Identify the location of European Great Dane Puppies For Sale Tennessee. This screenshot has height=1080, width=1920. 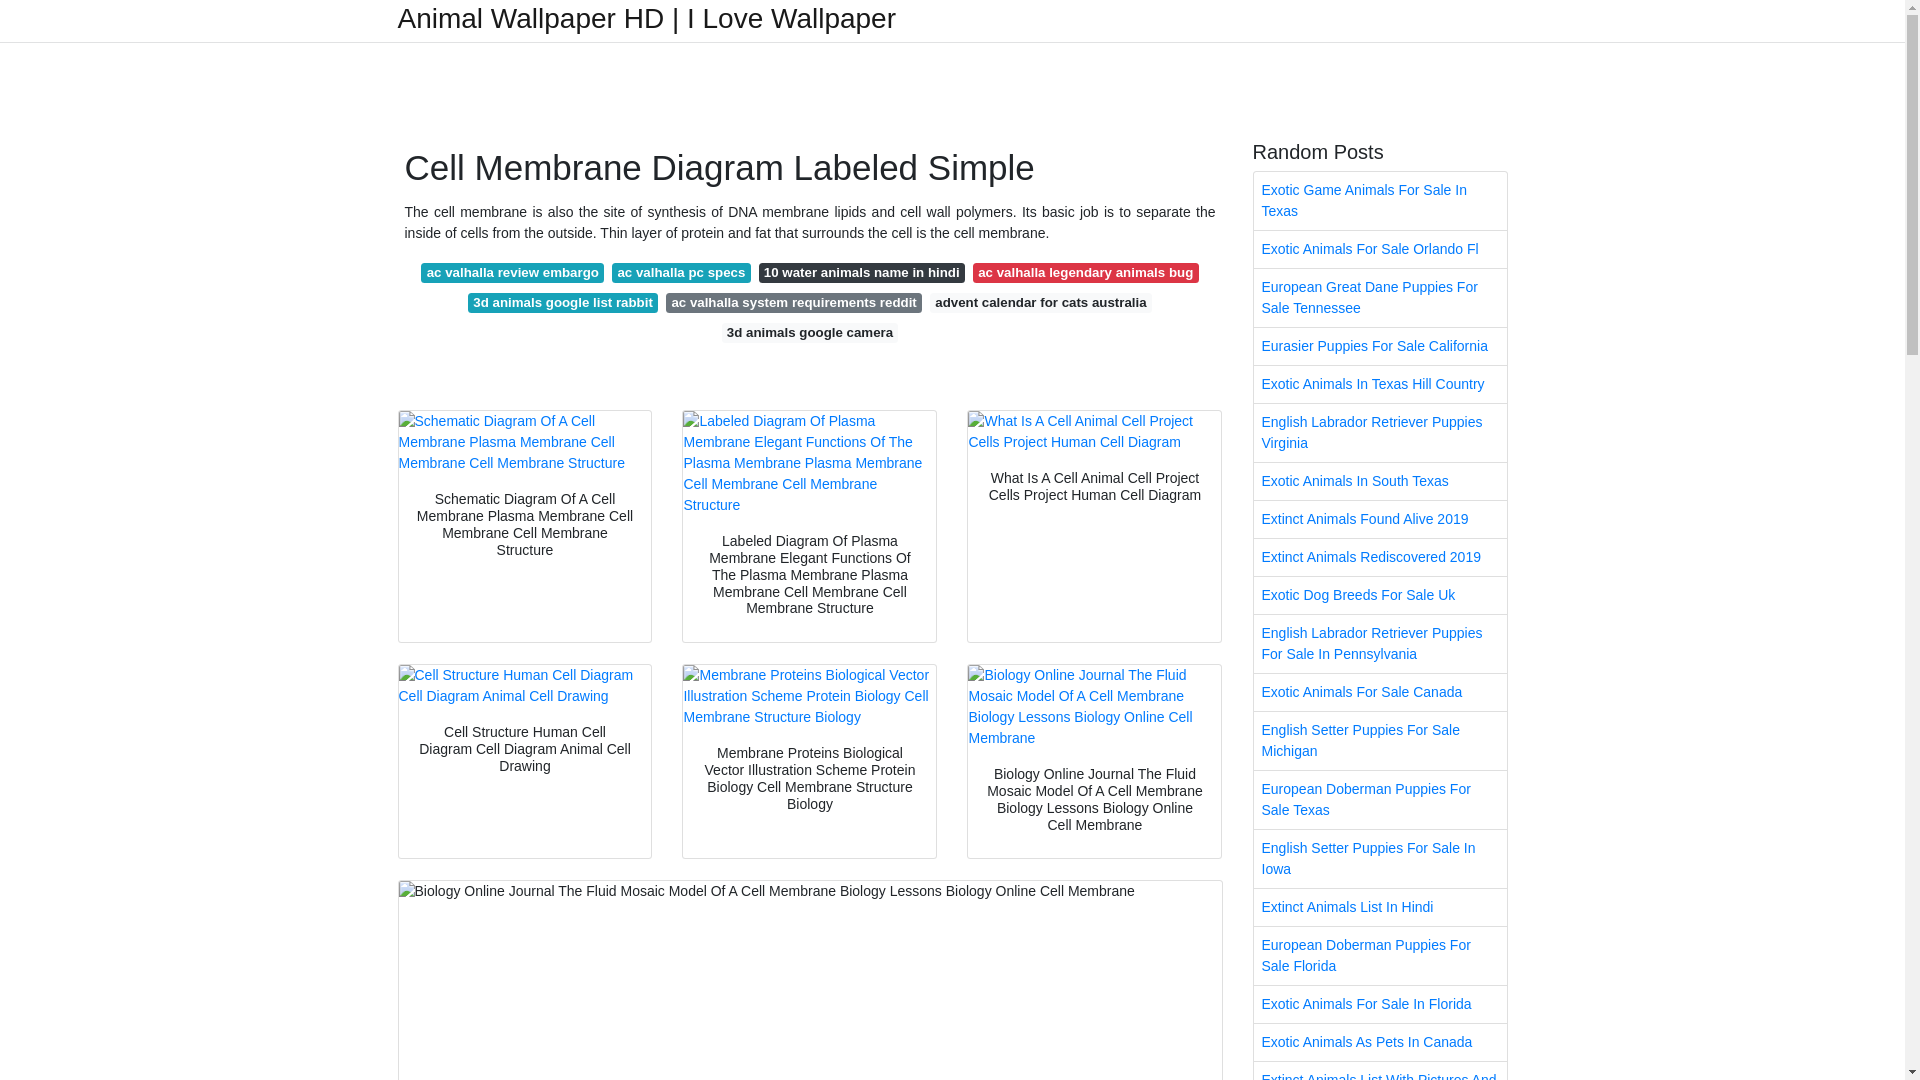
(1380, 298).